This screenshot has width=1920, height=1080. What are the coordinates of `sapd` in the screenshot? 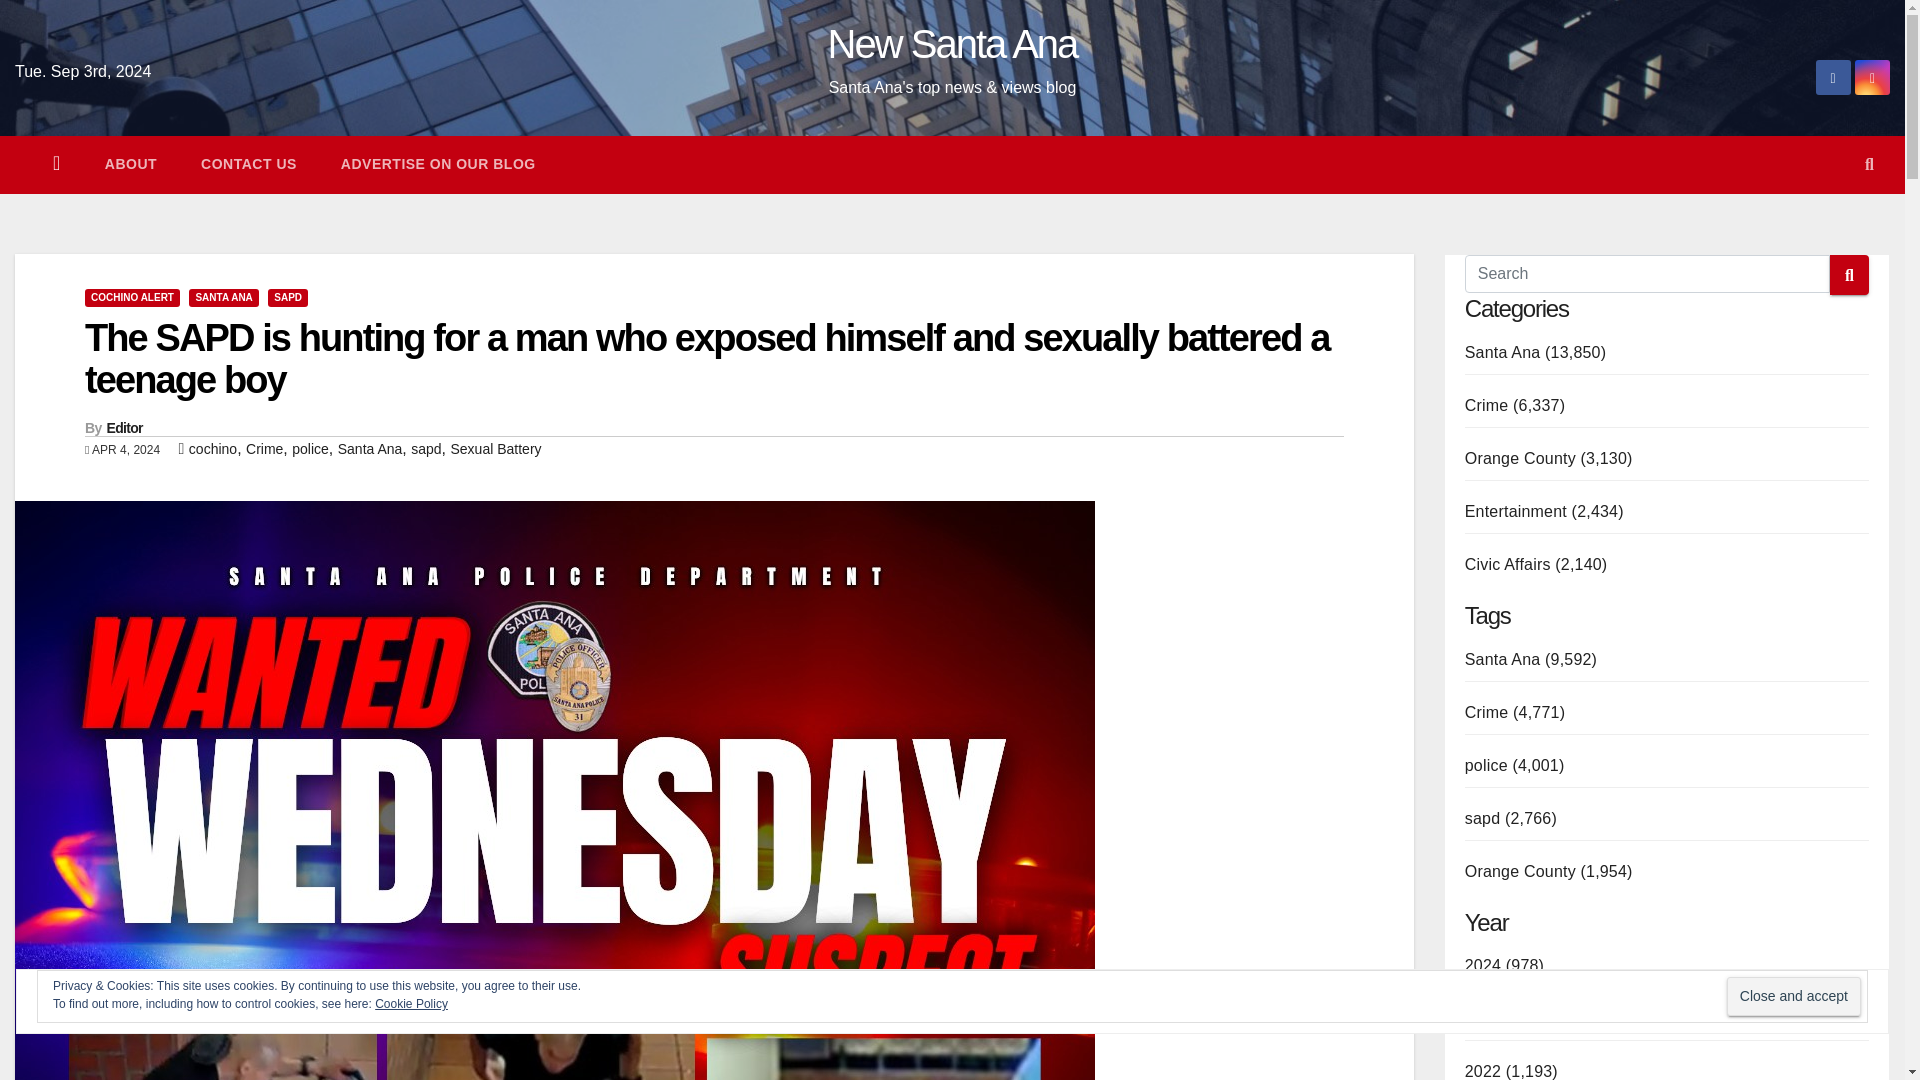 It's located at (426, 448).